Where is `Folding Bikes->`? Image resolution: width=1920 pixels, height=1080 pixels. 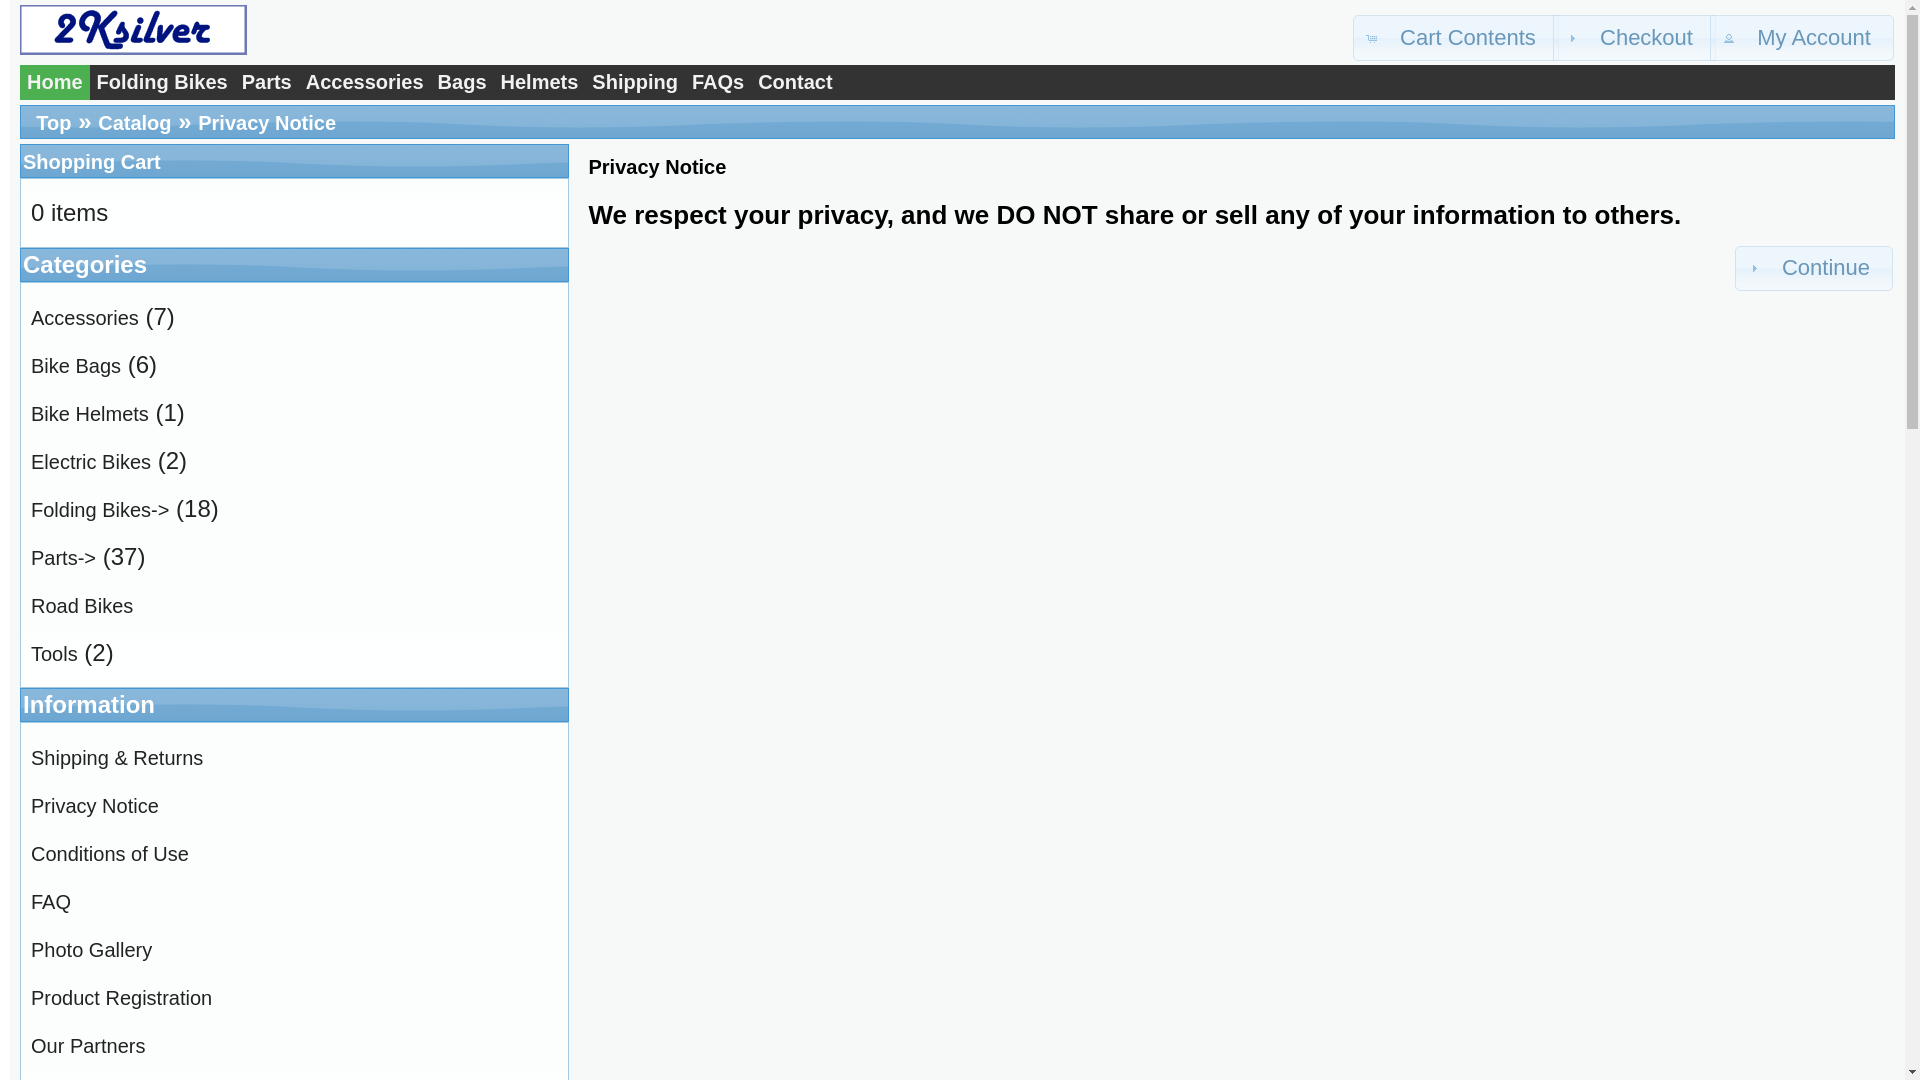 Folding Bikes-> is located at coordinates (100, 510).